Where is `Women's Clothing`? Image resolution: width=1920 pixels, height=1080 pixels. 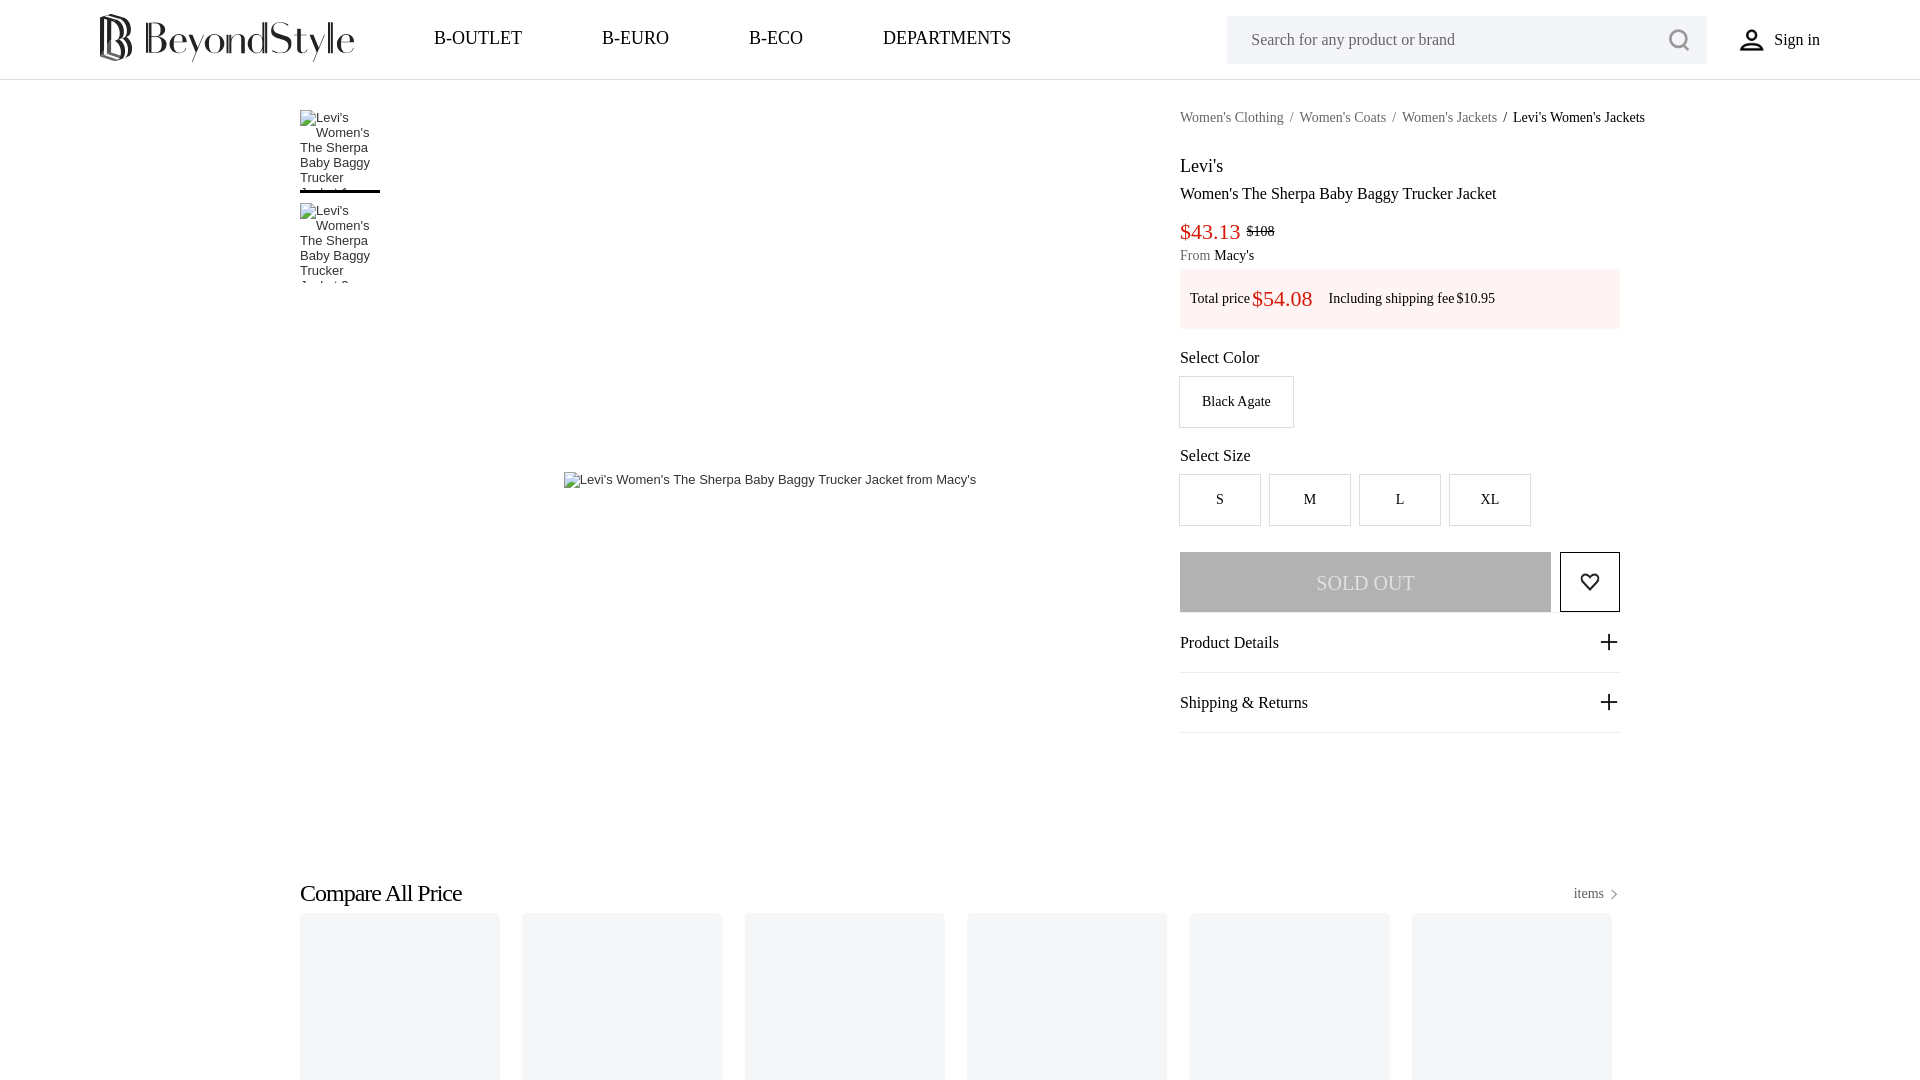
Women's Clothing is located at coordinates (1232, 118).